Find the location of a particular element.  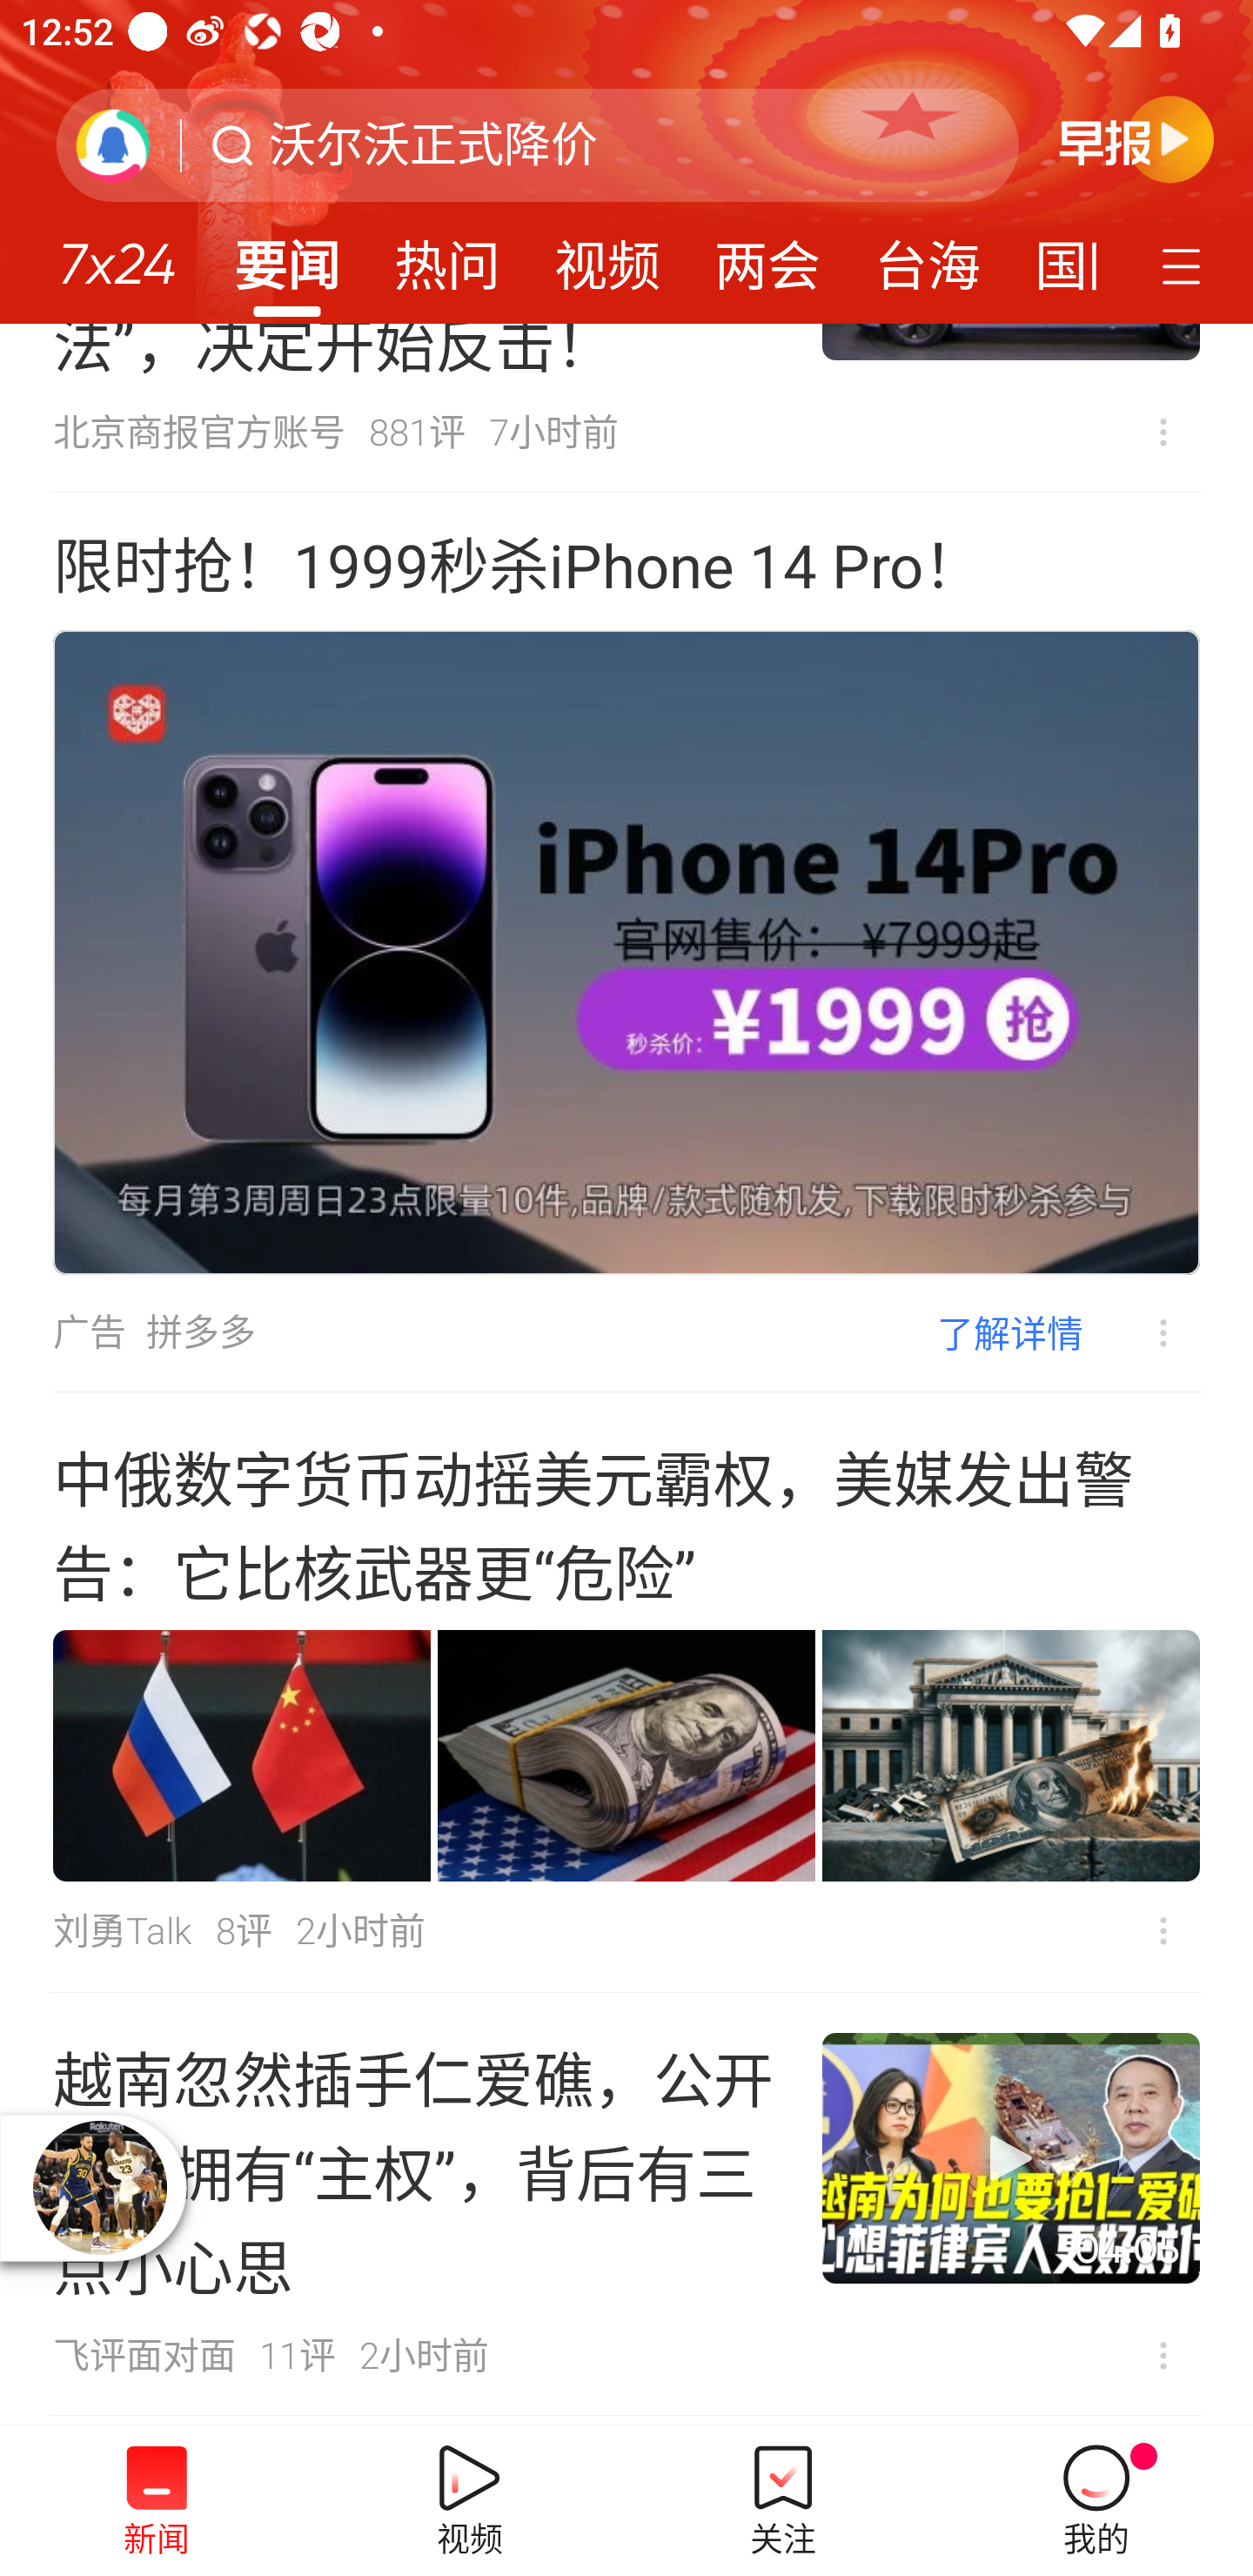

 不感兴趣 is located at coordinates (1163, 1930).